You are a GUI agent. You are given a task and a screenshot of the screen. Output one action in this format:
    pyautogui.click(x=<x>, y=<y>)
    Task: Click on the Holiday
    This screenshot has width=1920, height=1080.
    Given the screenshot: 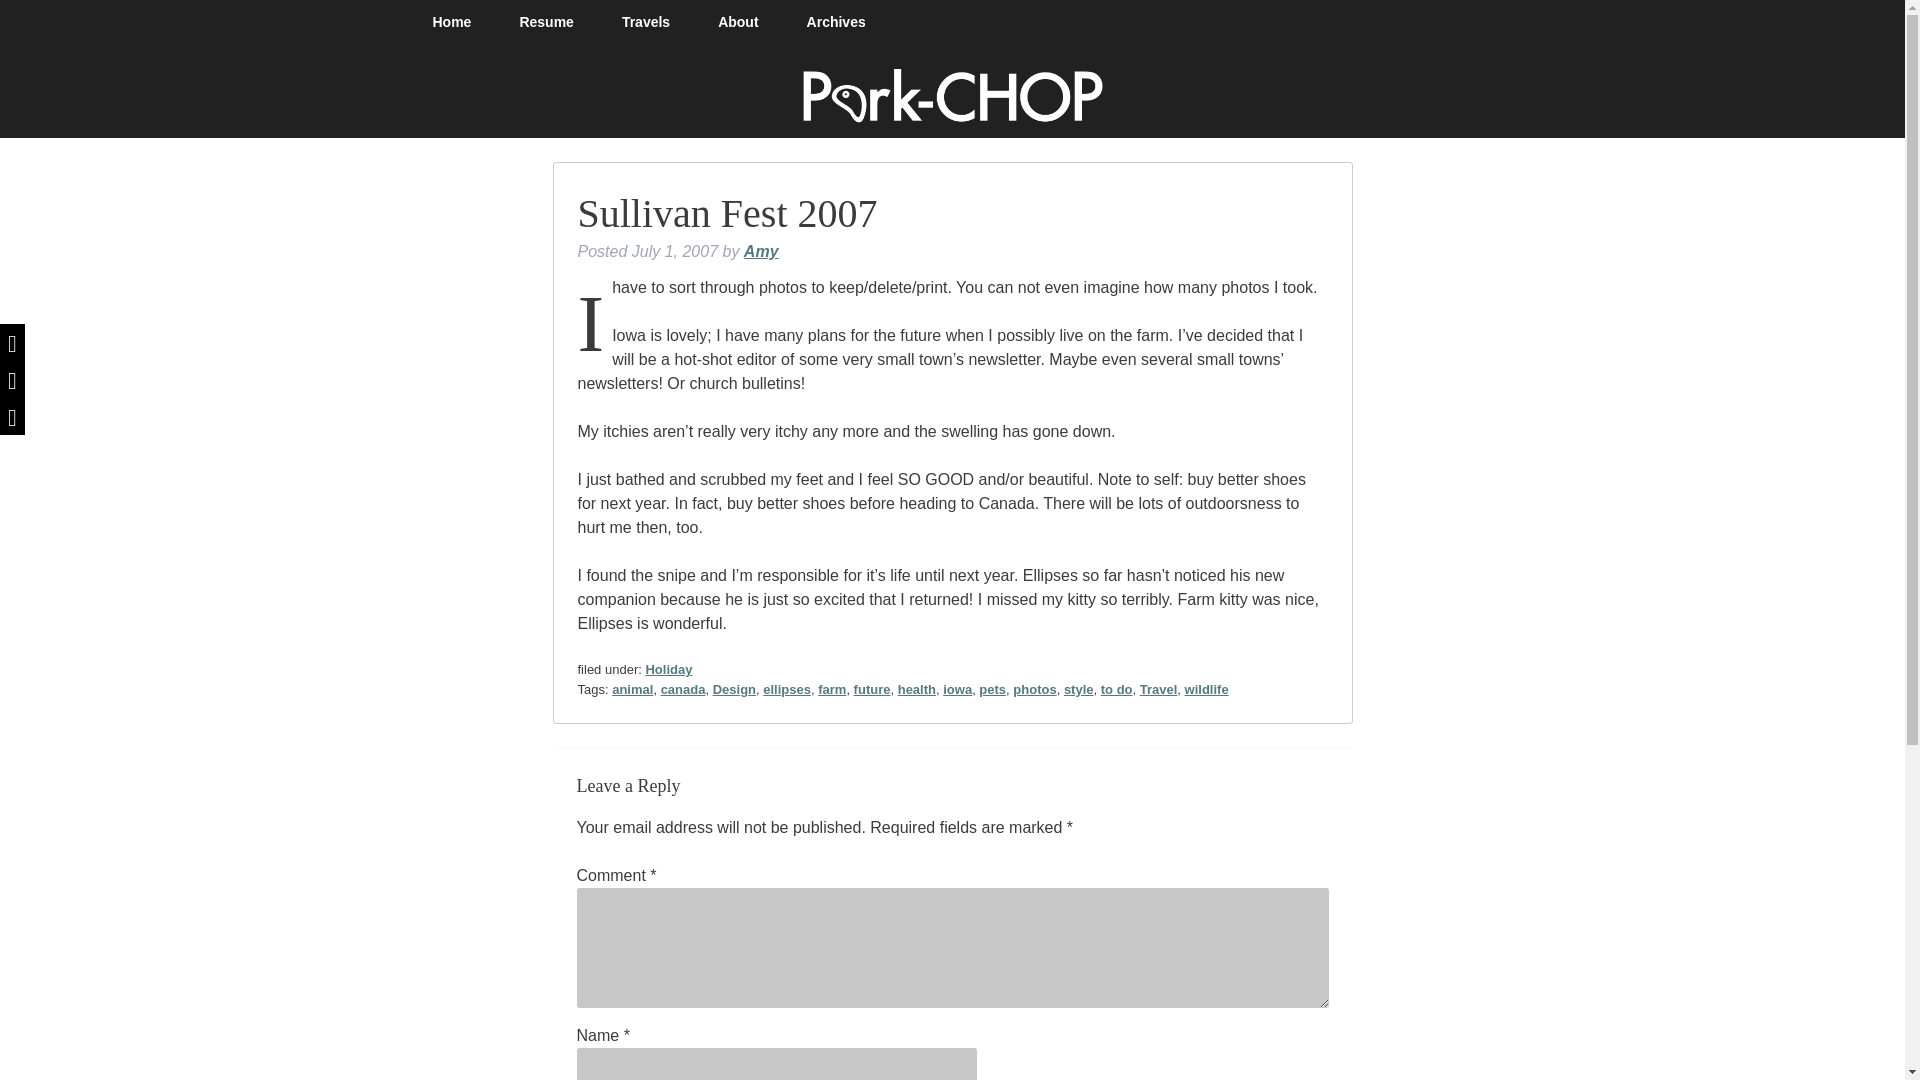 What is the action you would take?
    pyautogui.click(x=668, y=670)
    